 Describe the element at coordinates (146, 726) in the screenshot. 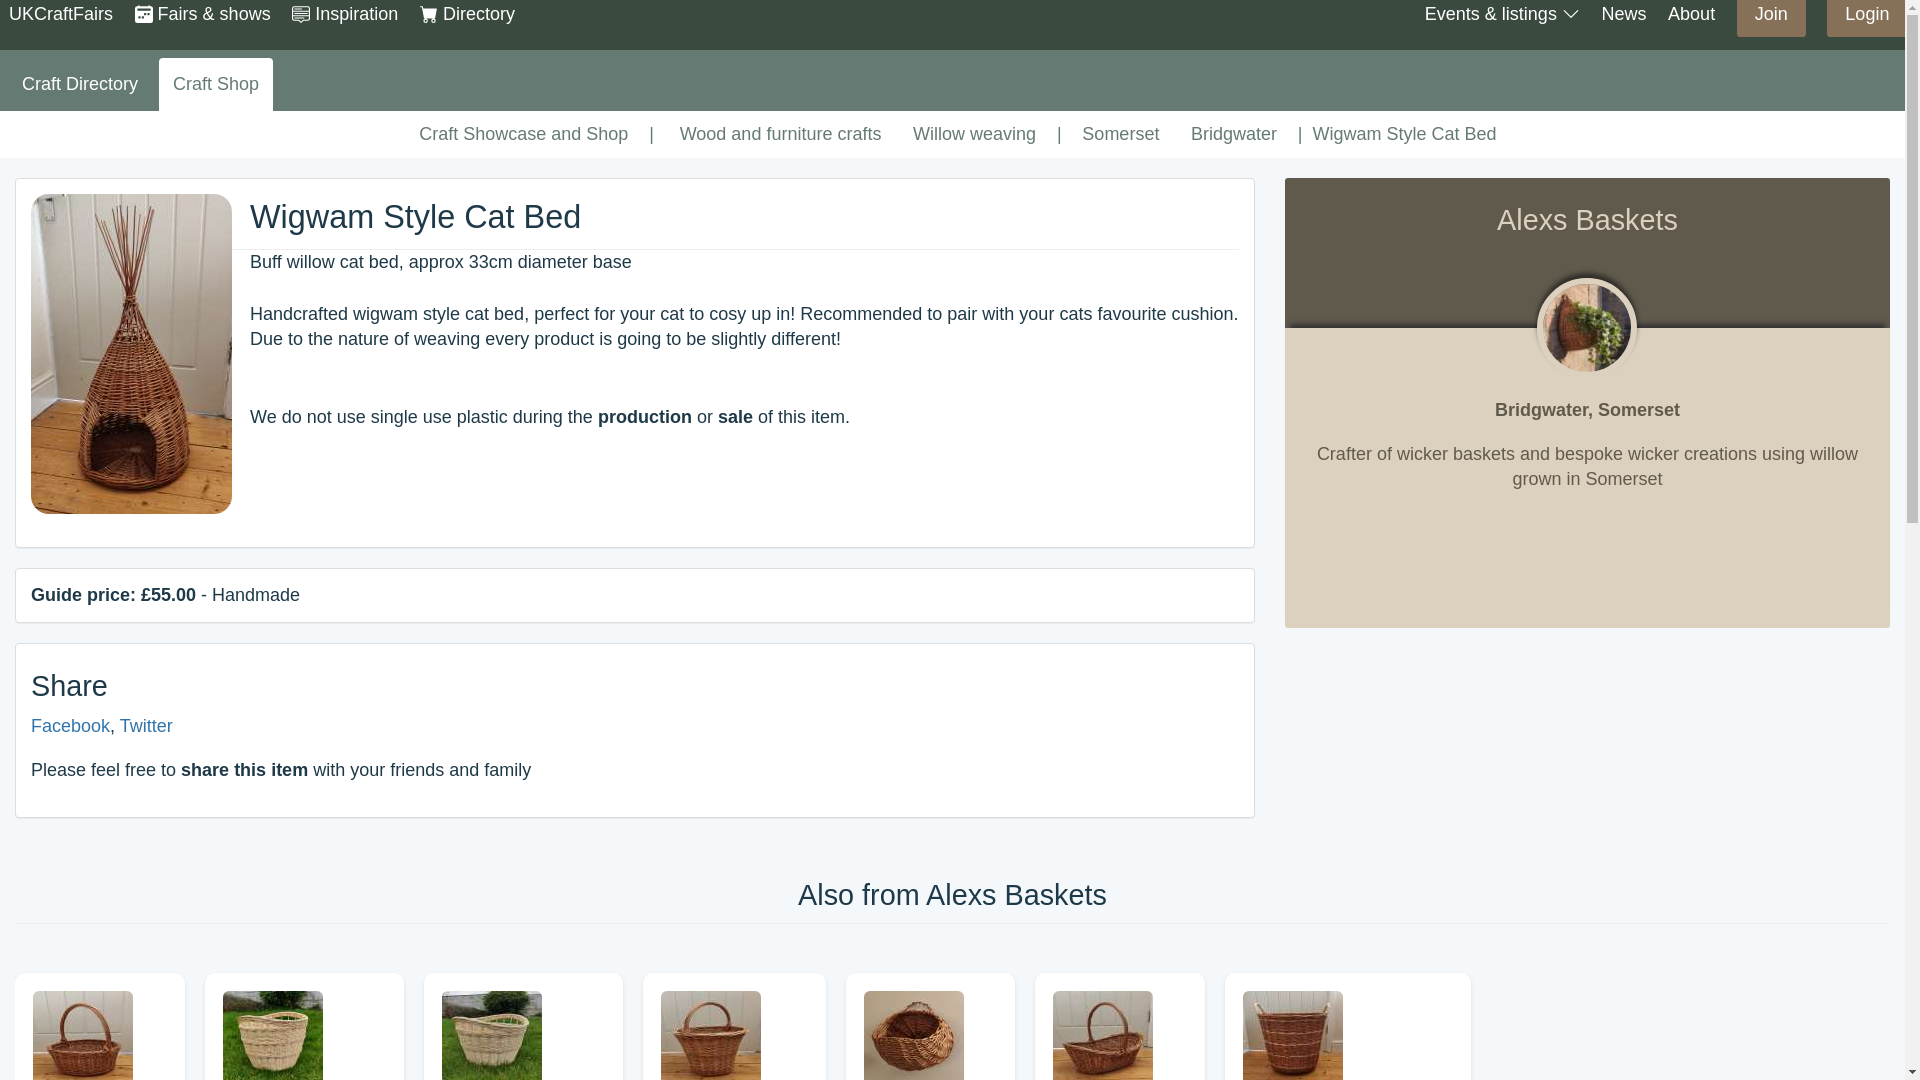

I see `Twitter` at that location.